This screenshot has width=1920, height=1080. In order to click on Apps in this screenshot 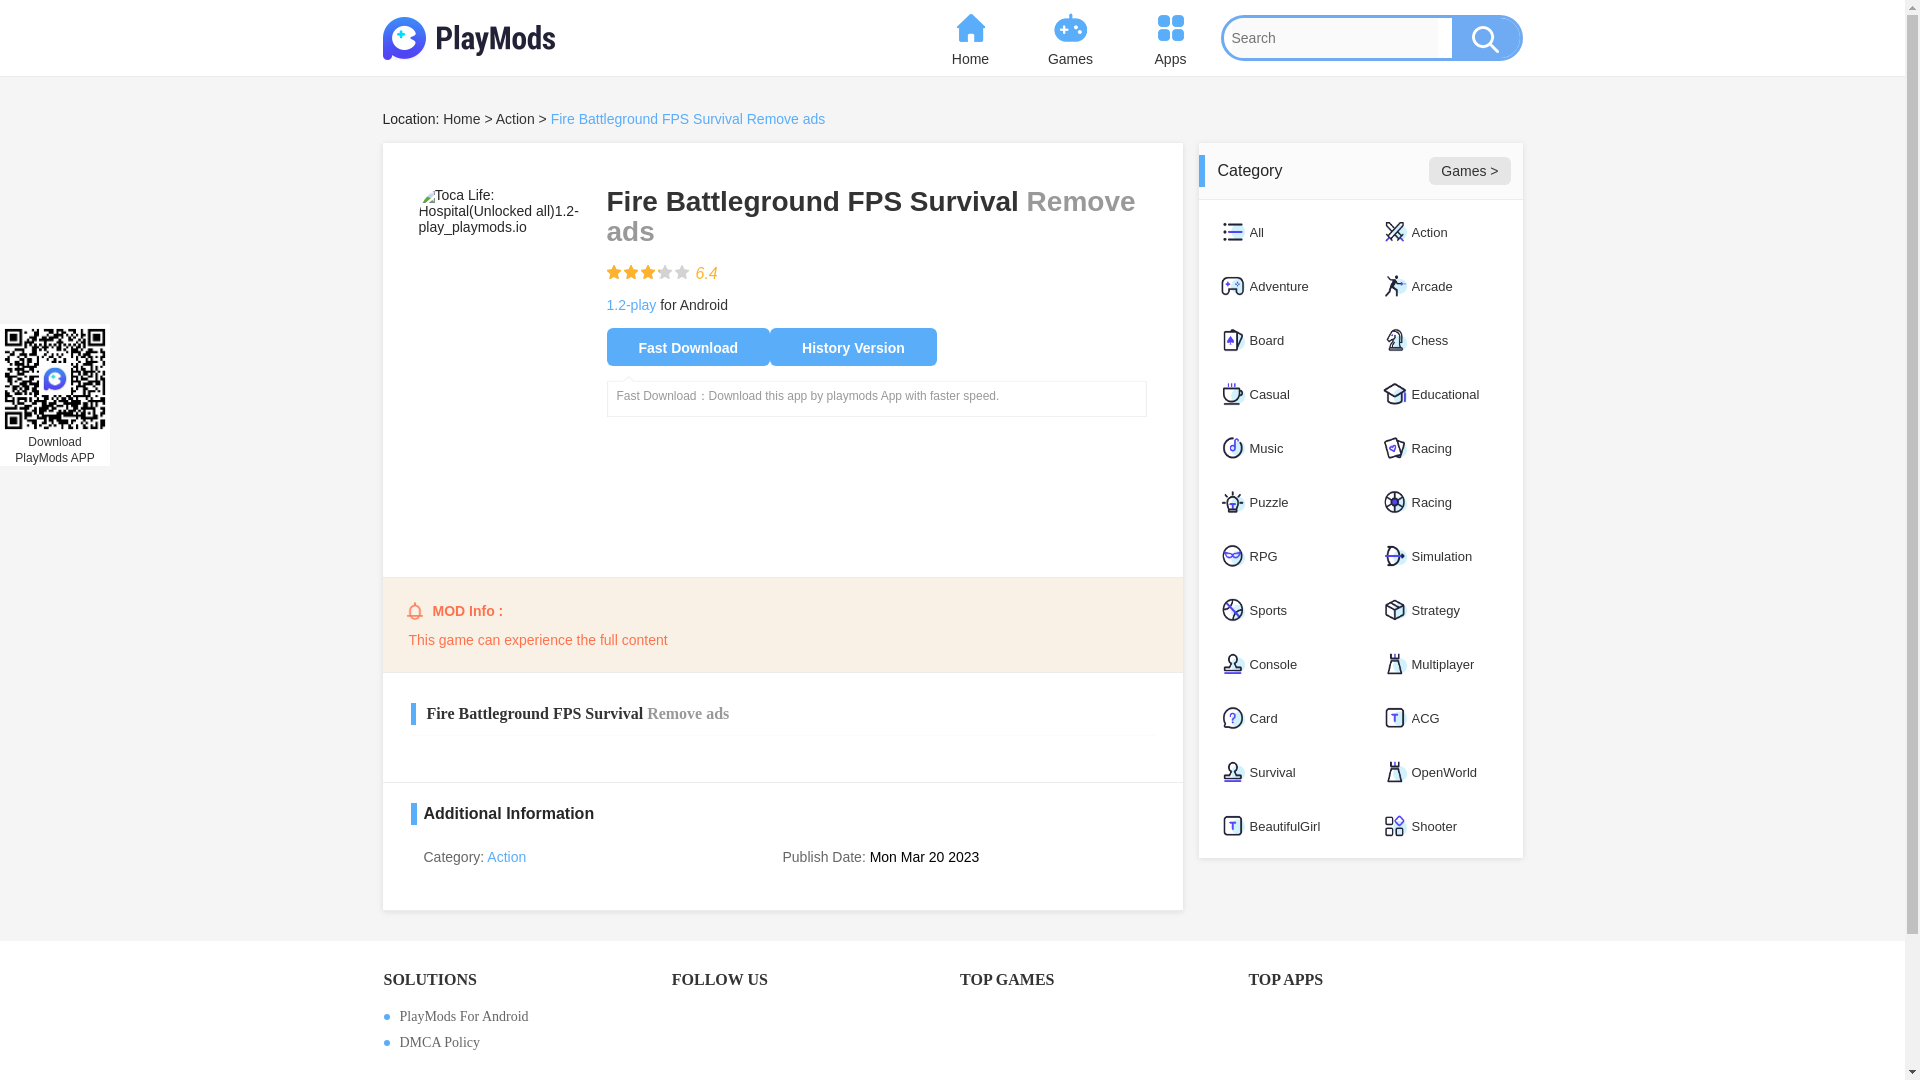, I will do `click(1169, 38)`.